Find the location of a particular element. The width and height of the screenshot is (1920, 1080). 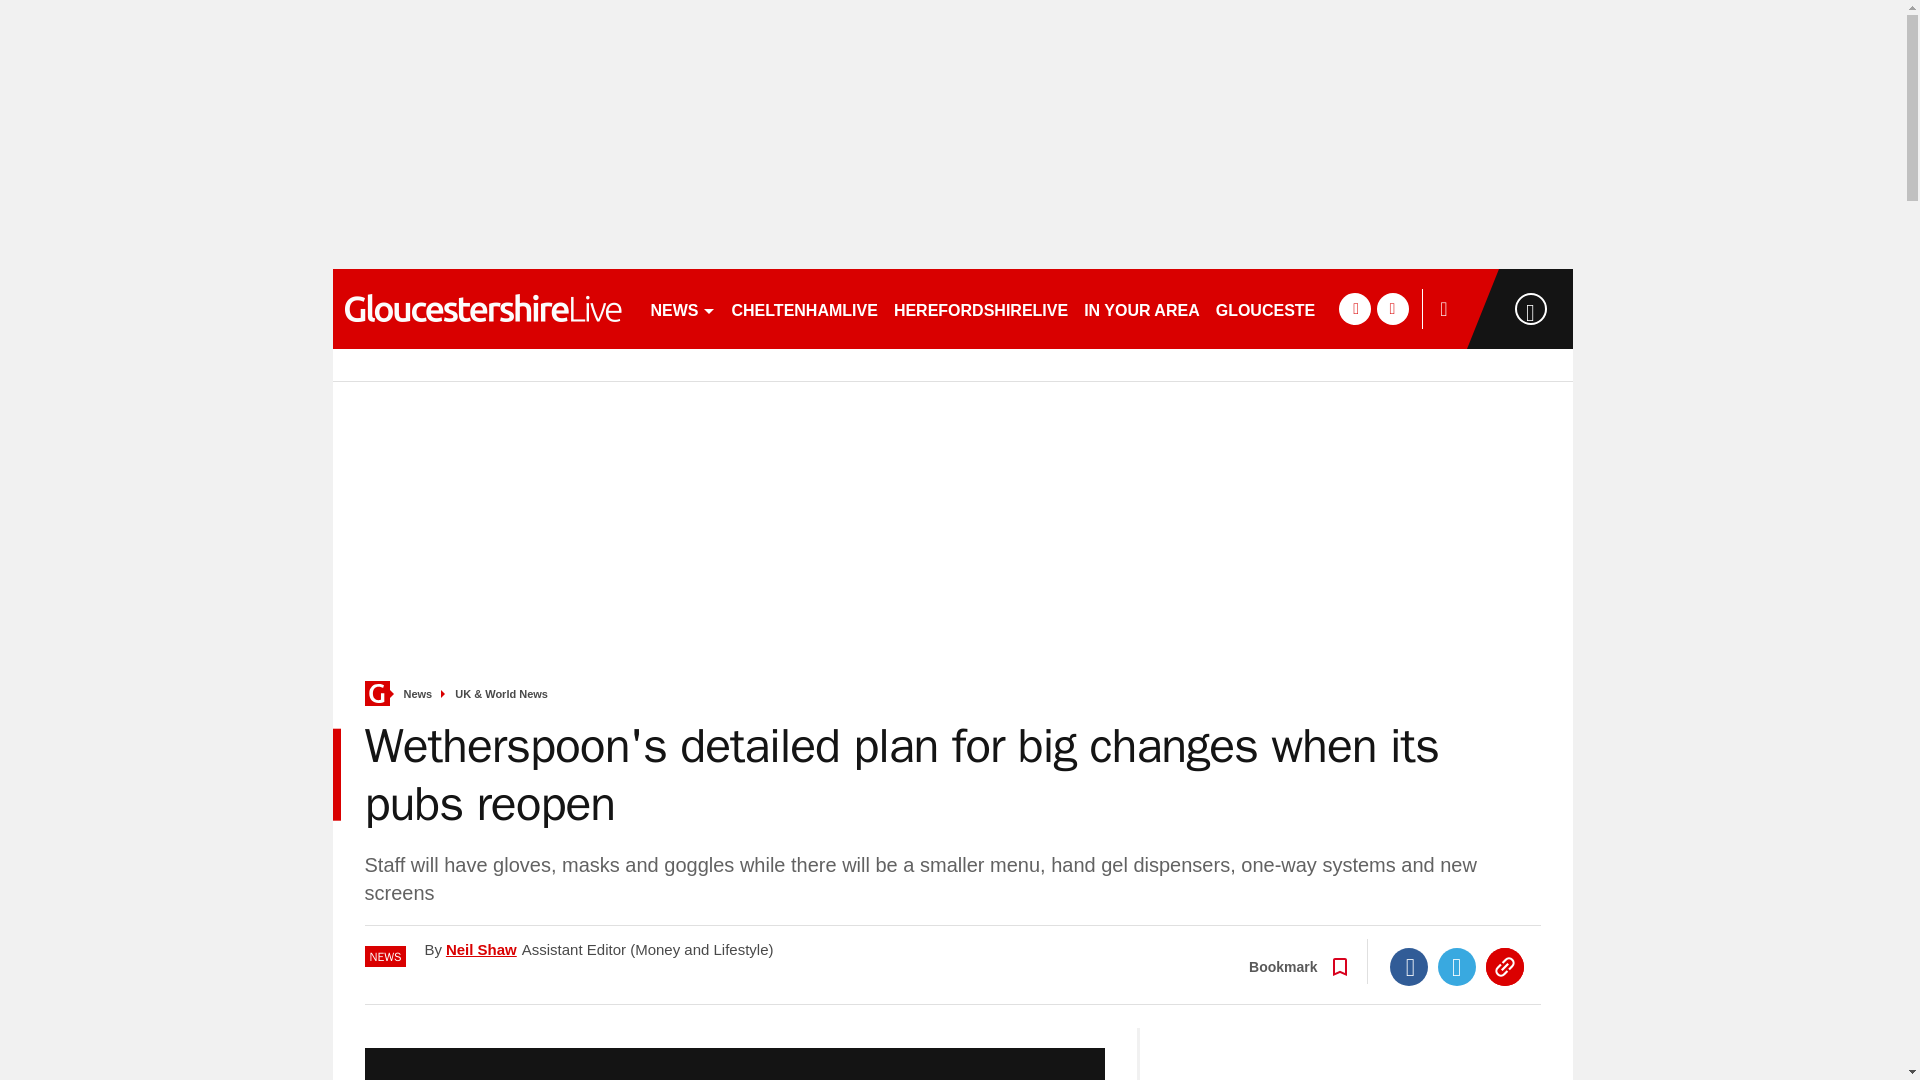

Facebook is located at coordinates (1409, 967).